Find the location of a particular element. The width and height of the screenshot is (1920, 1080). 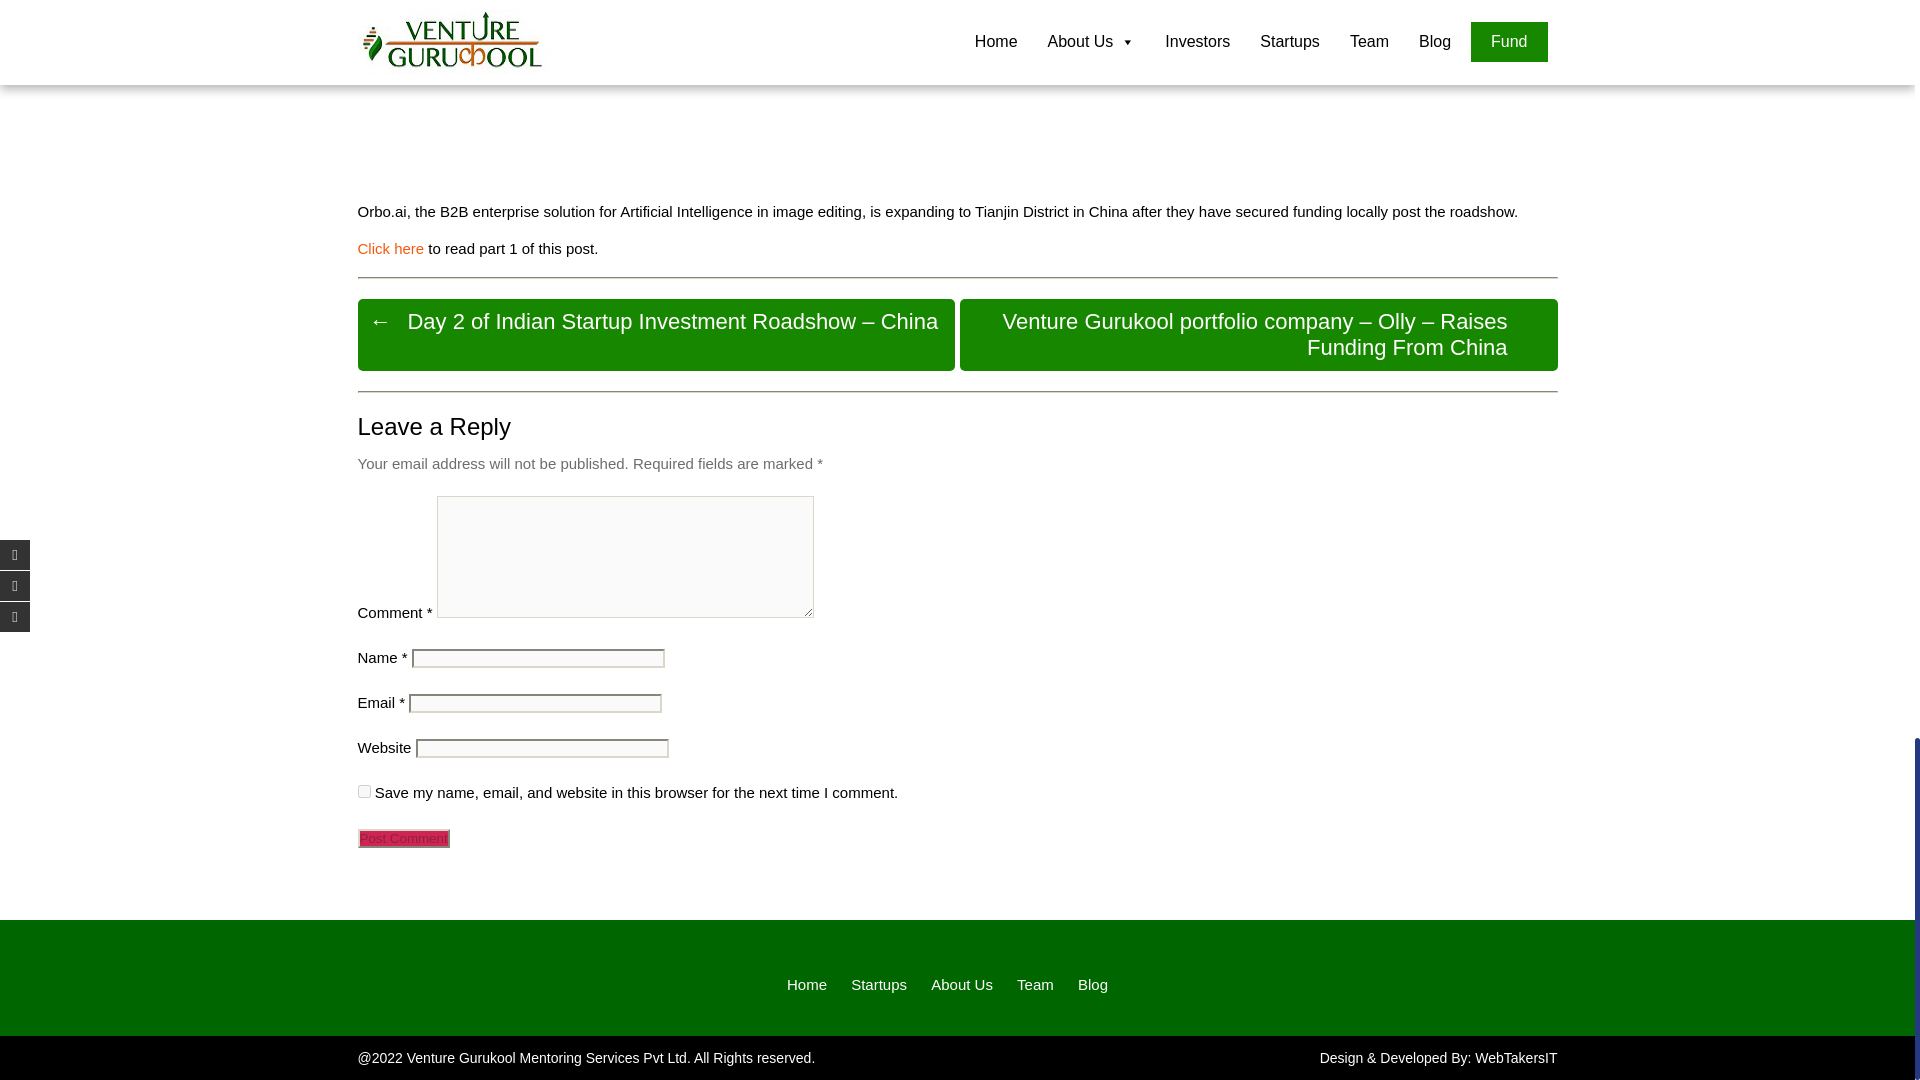

About Us is located at coordinates (962, 984).